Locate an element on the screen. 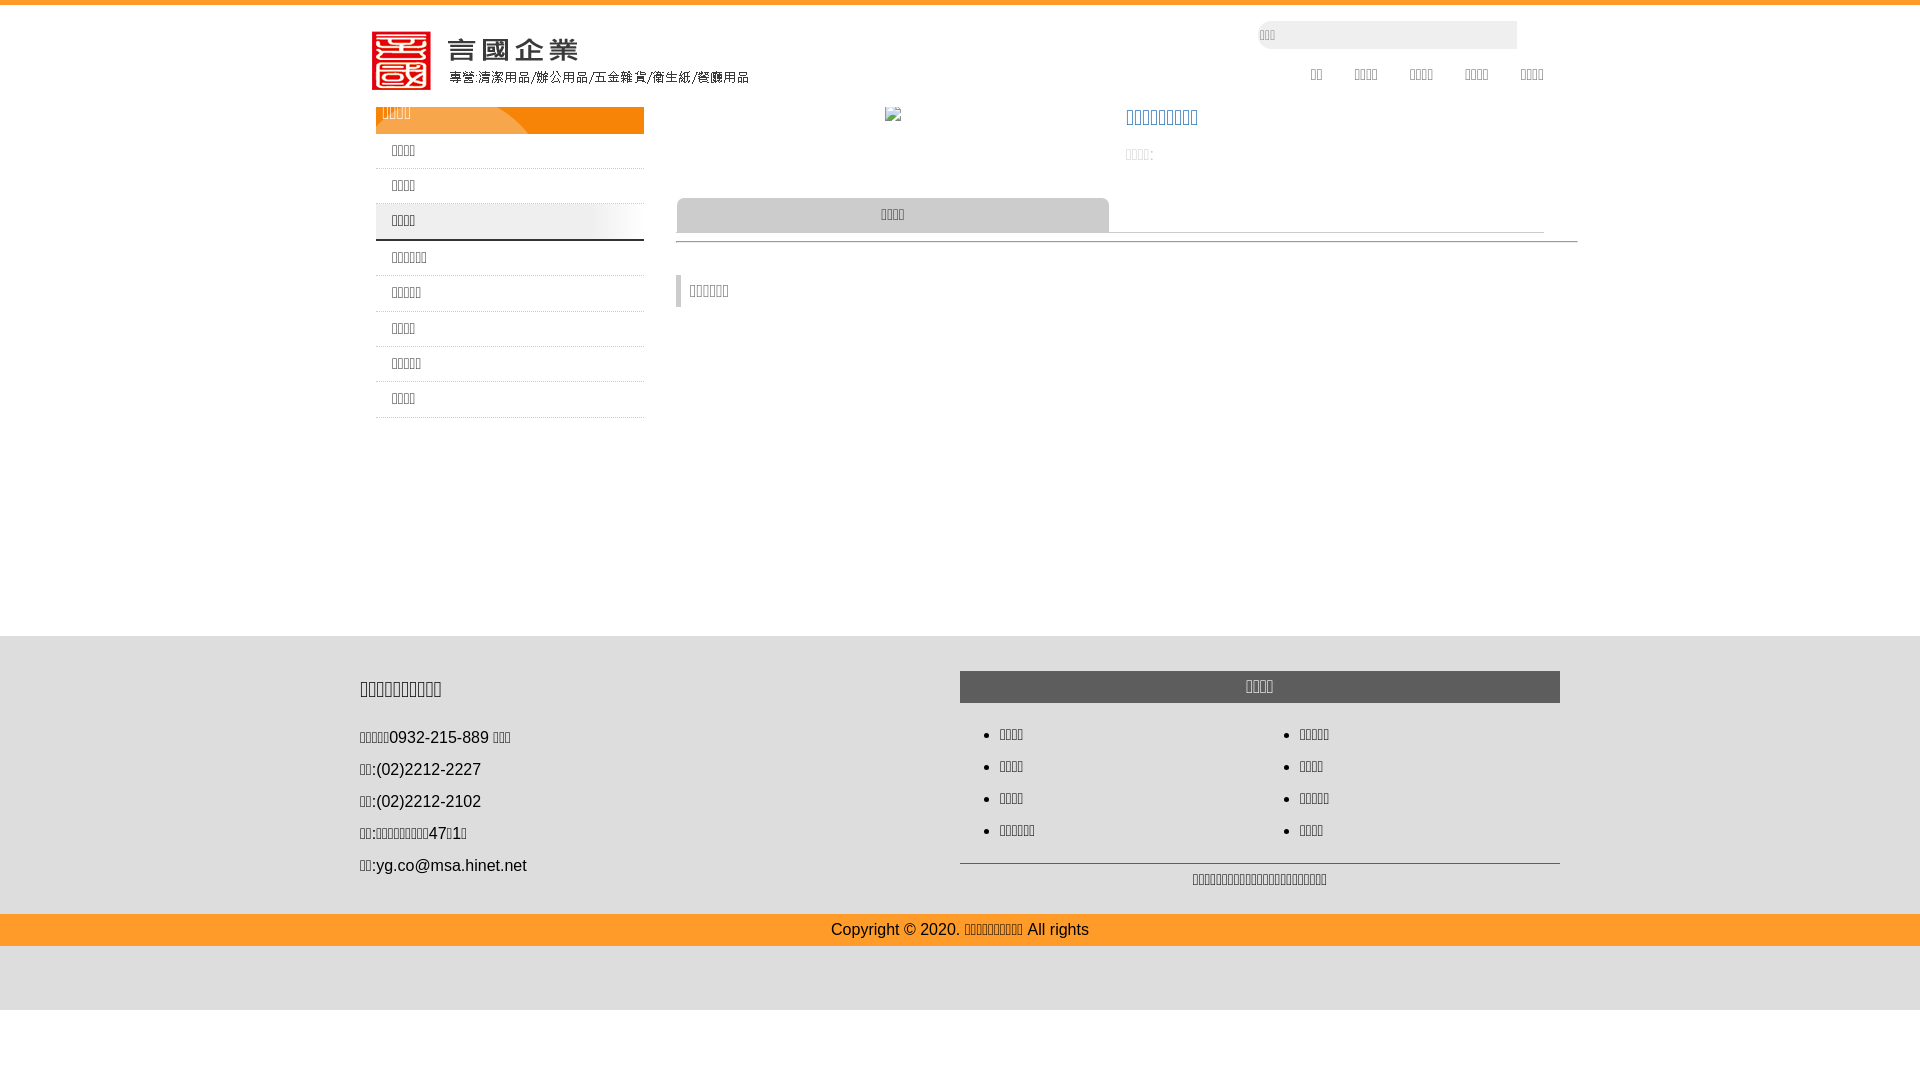 The width and height of the screenshot is (1920, 1080). ALL is located at coordinates (720, 84).